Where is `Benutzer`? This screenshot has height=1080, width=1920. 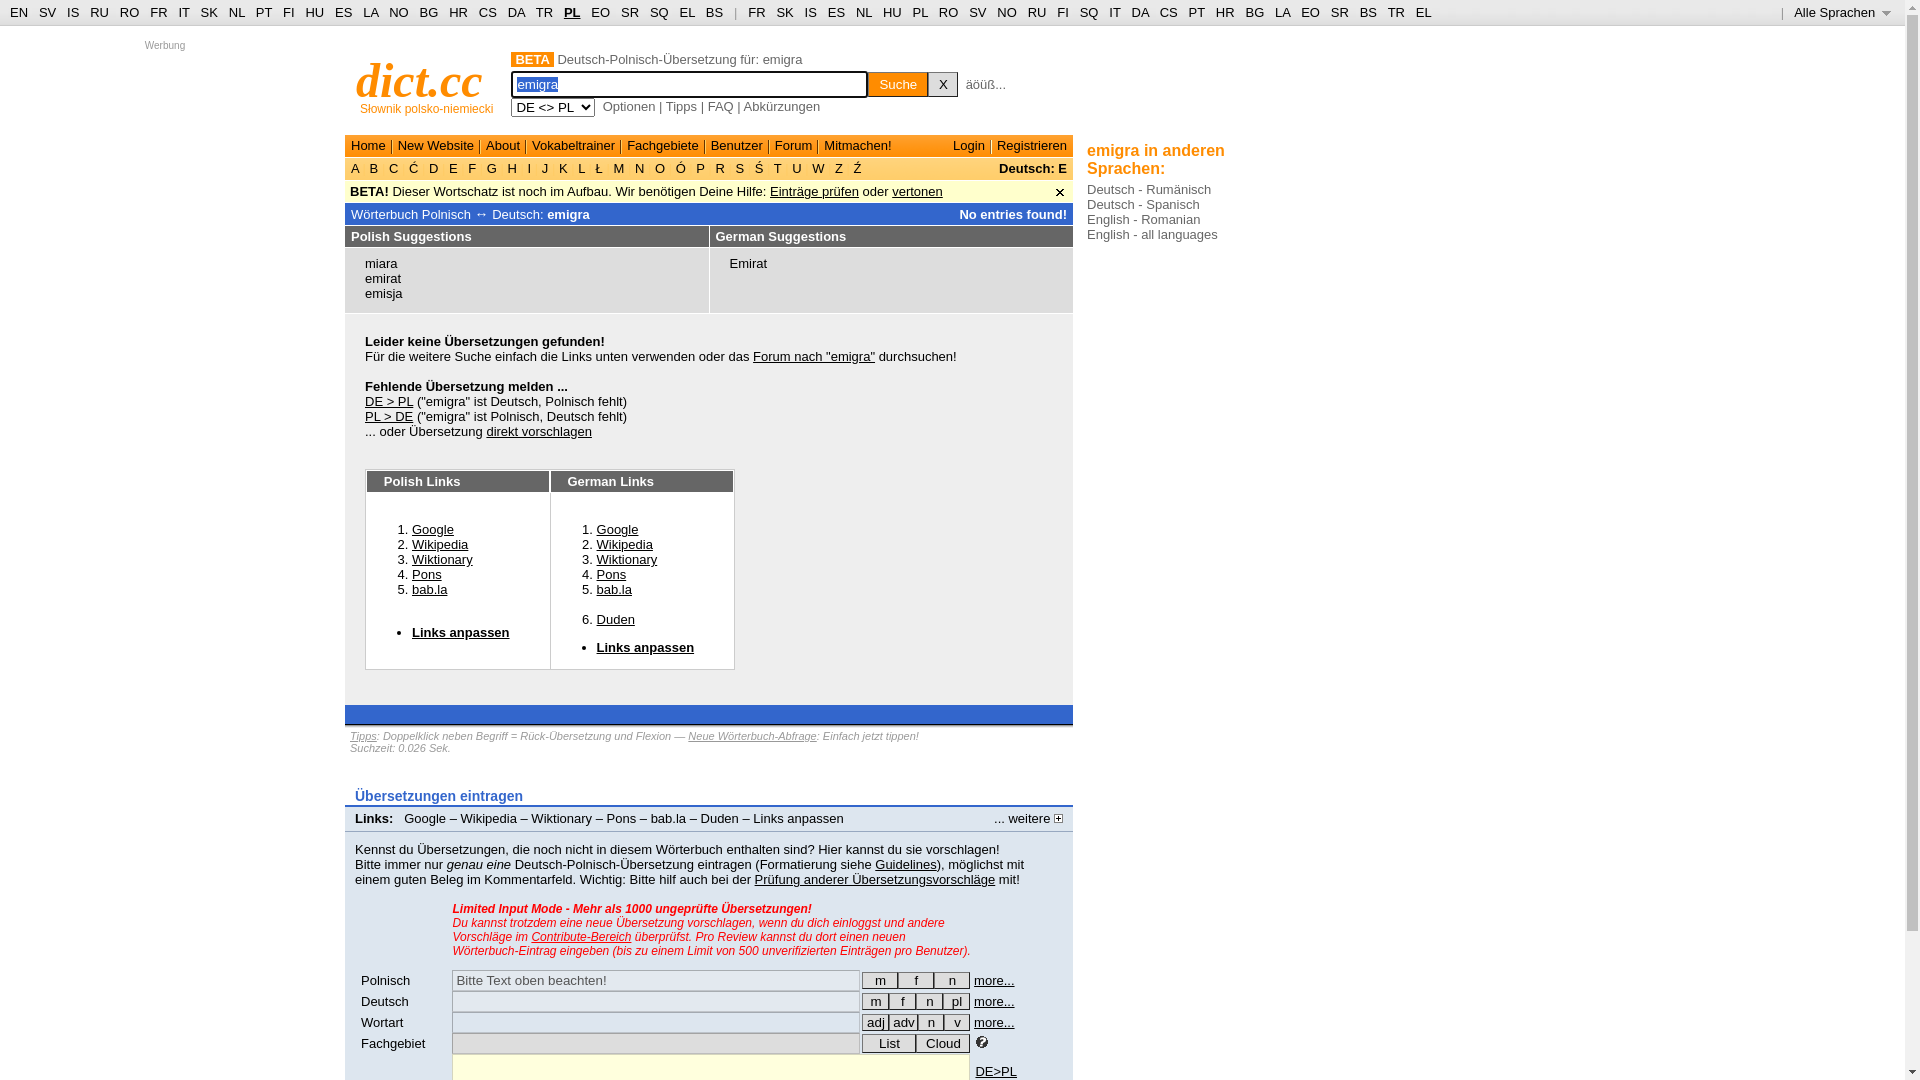
Benutzer is located at coordinates (737, 146).